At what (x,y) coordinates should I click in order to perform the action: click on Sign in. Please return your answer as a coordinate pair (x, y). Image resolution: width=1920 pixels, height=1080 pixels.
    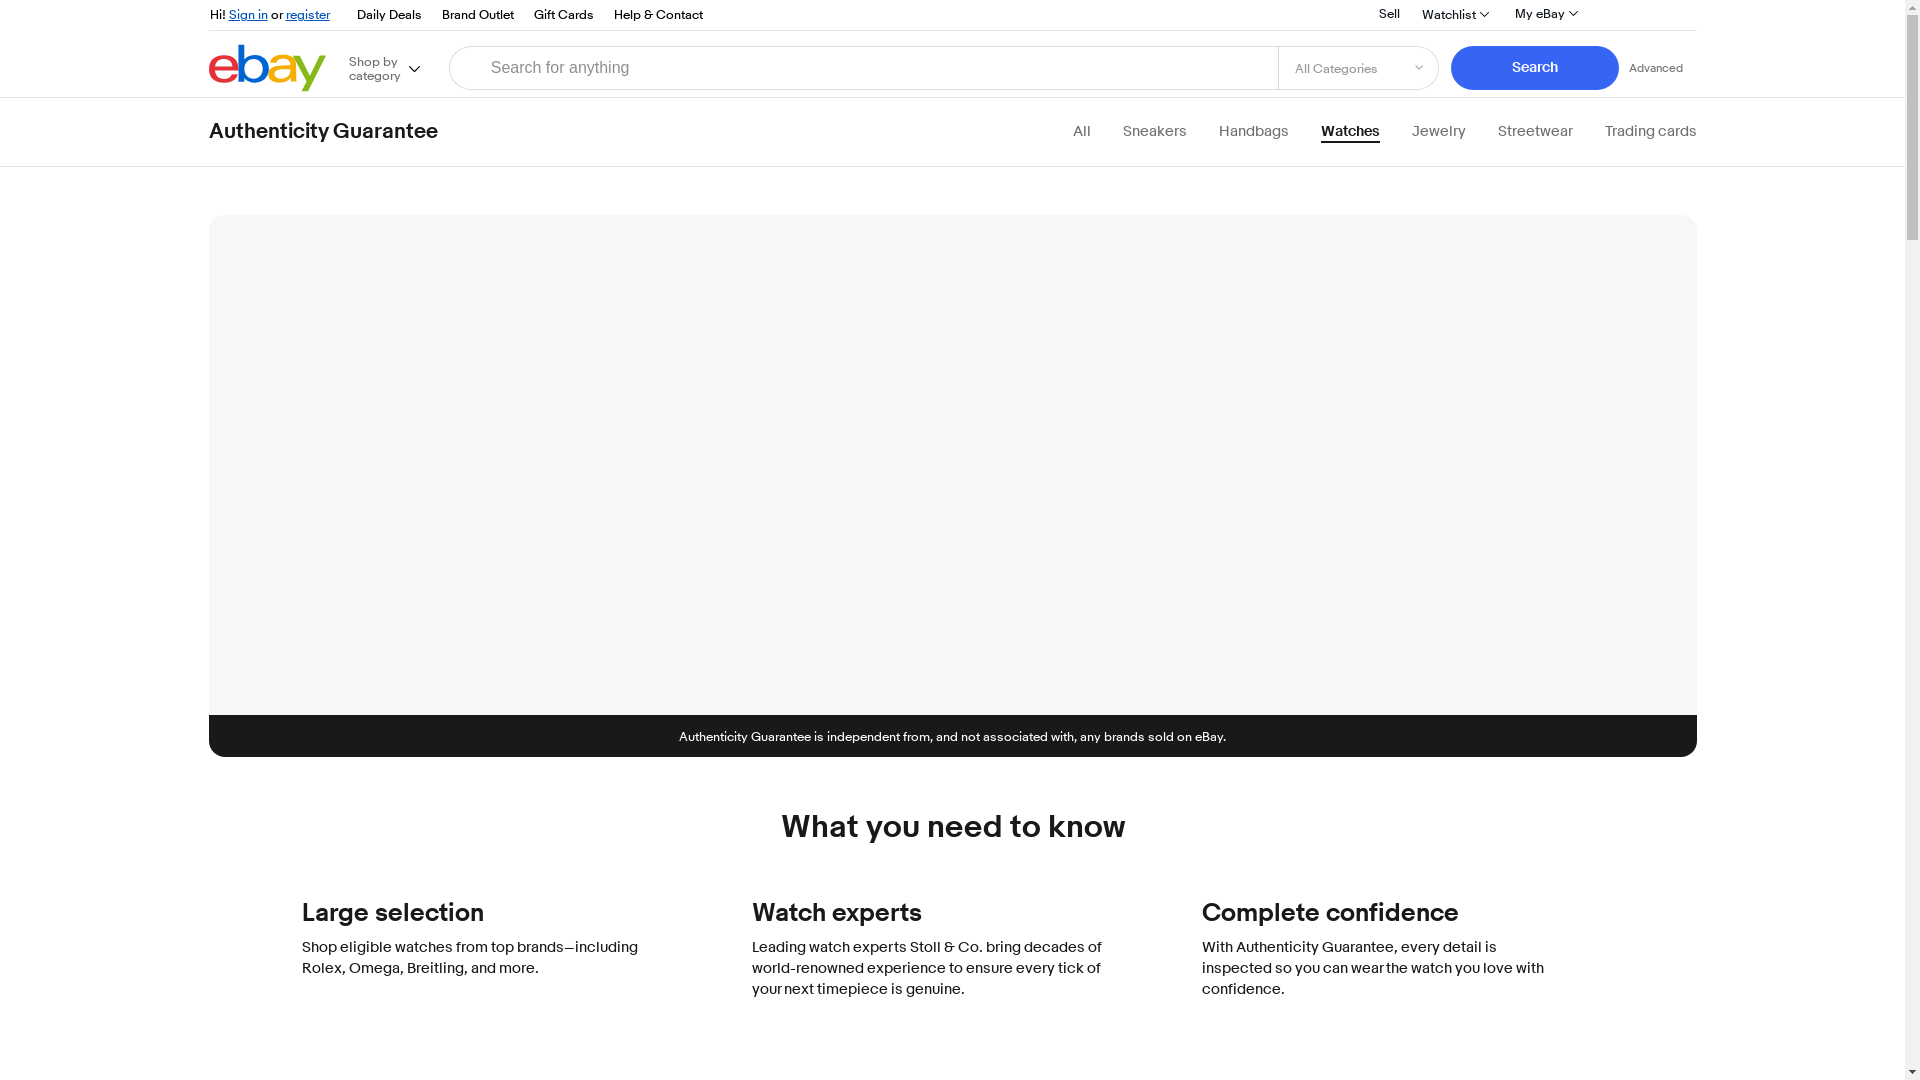
    Looking at the image, I should click on (247, 14).